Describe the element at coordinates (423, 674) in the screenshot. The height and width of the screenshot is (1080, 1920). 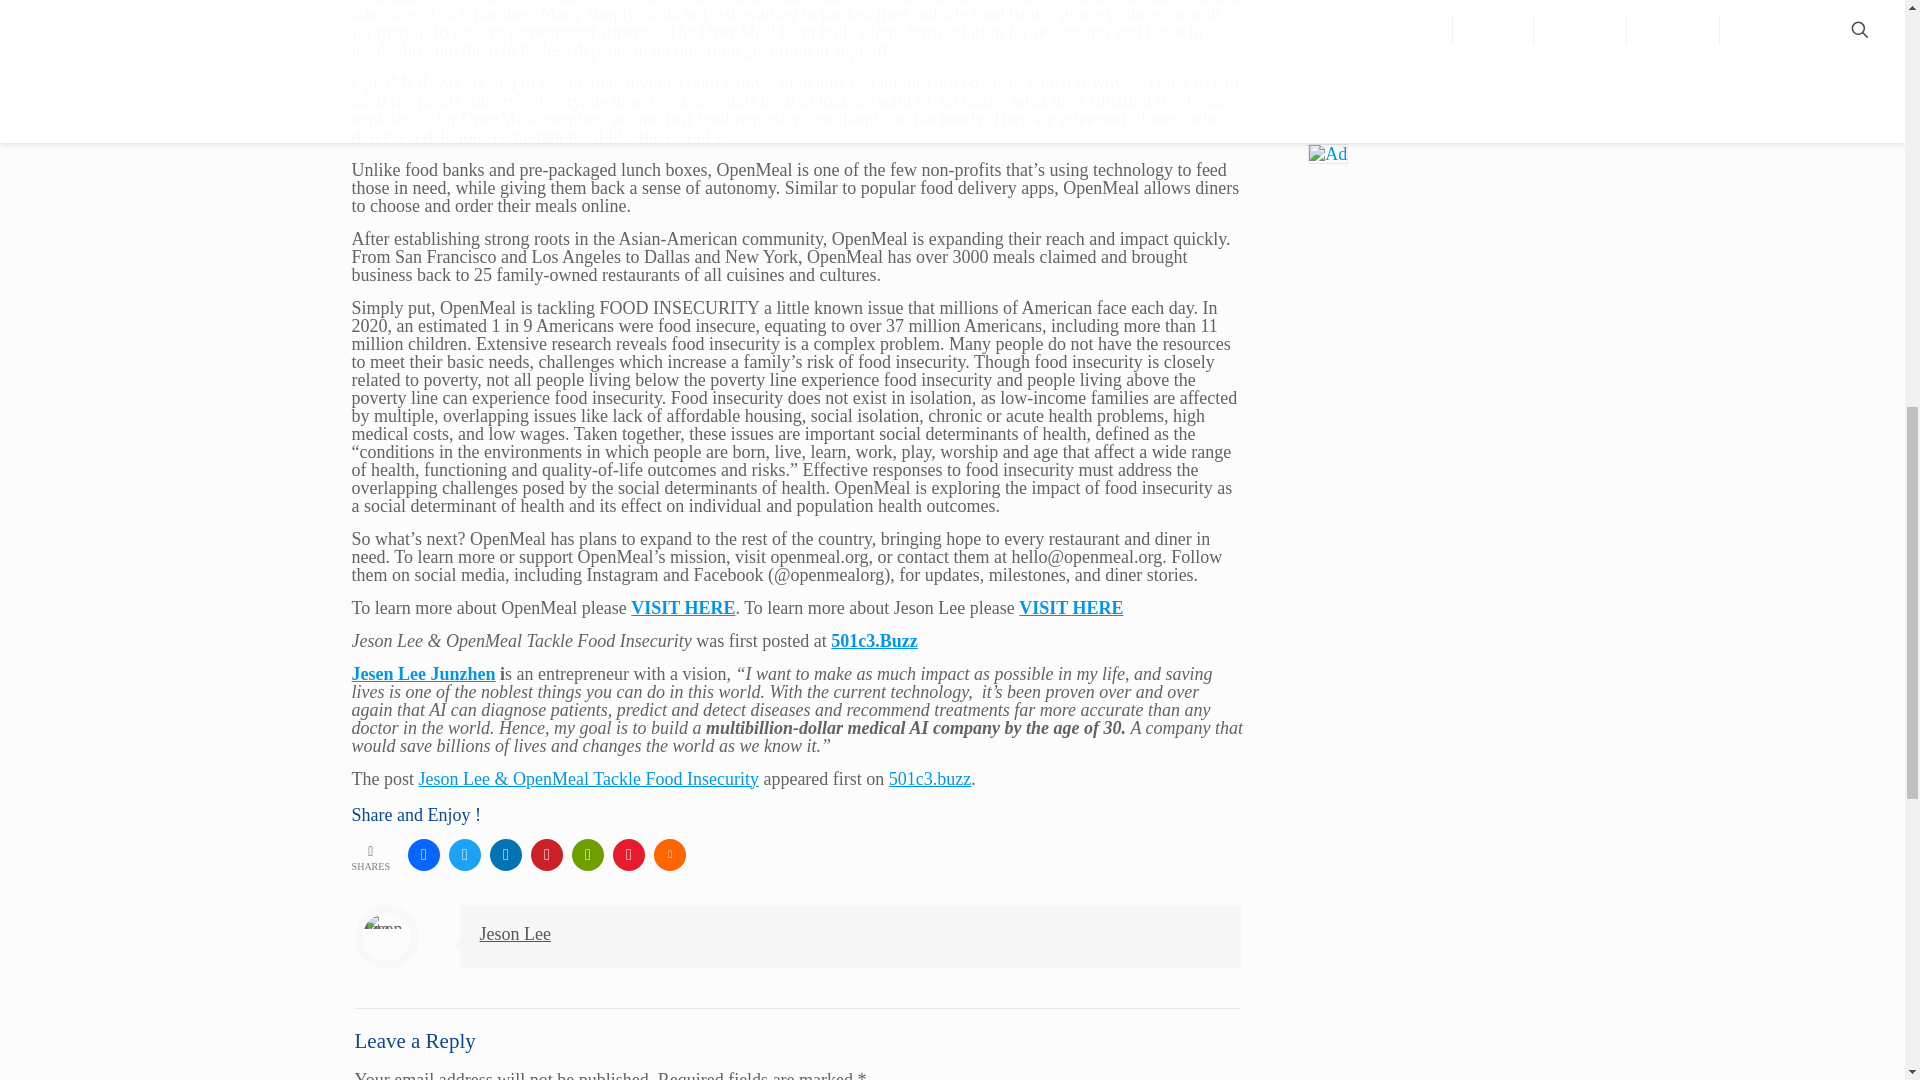
I see `Jesen Lee Junzhen` at that location.